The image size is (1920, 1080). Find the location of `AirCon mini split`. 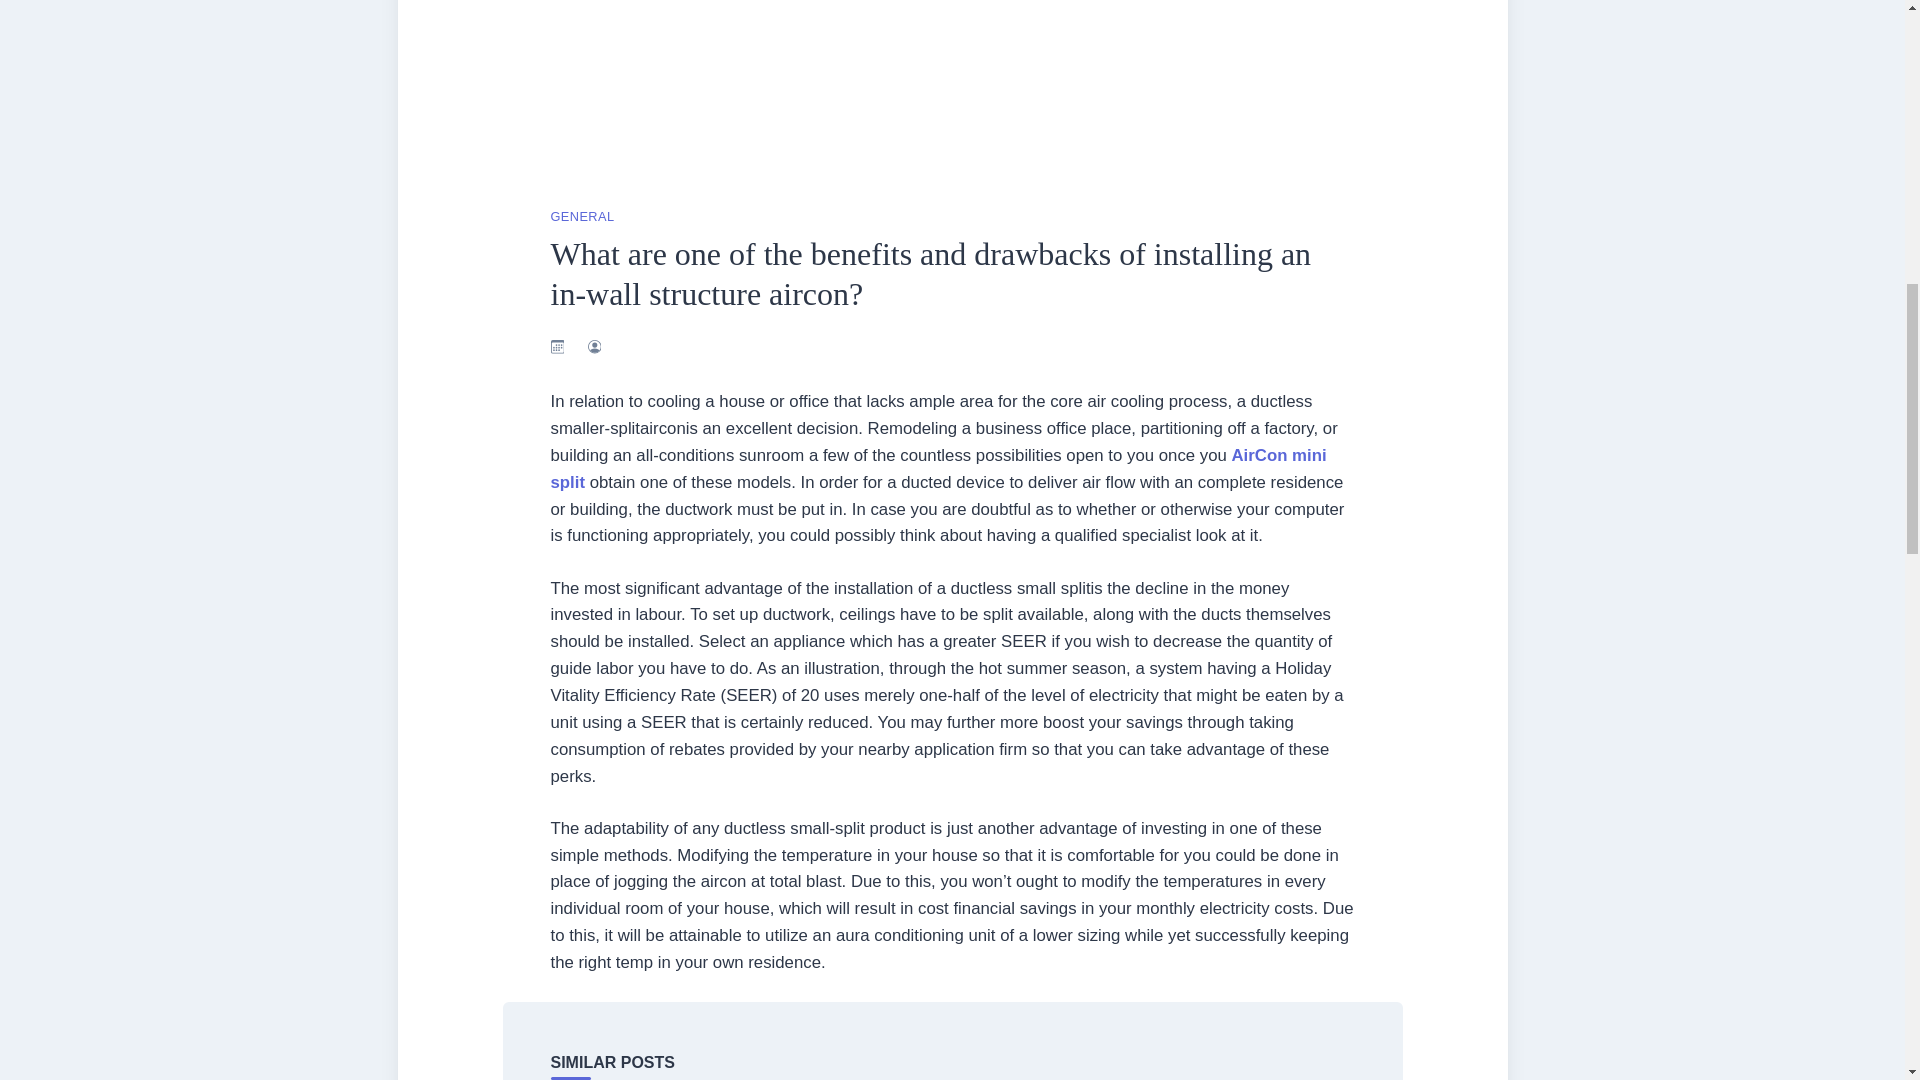

AirCon mini split is located at coordinates (938, 469).